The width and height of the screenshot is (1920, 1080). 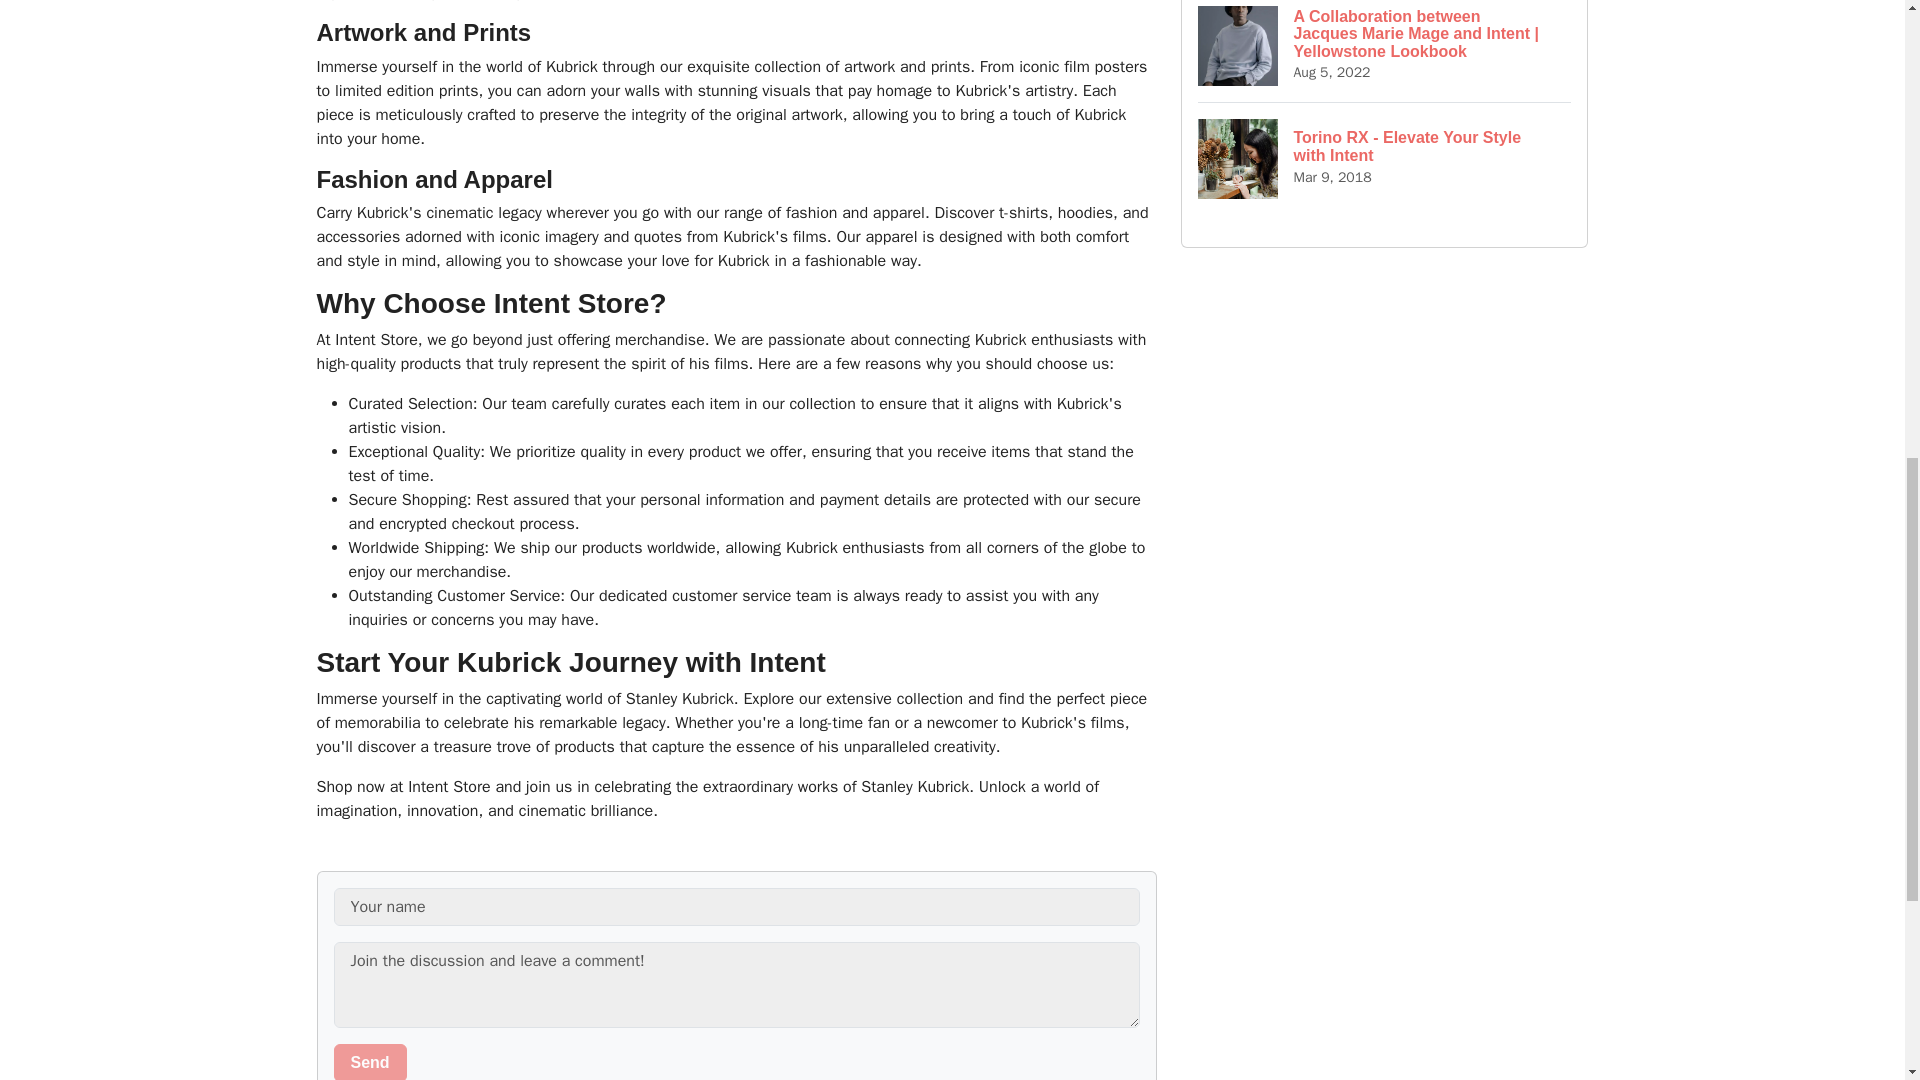 What do you see at coordinates (370, 1062) in the screenshot?
I see `Send` at bounding box center [370, 1062].